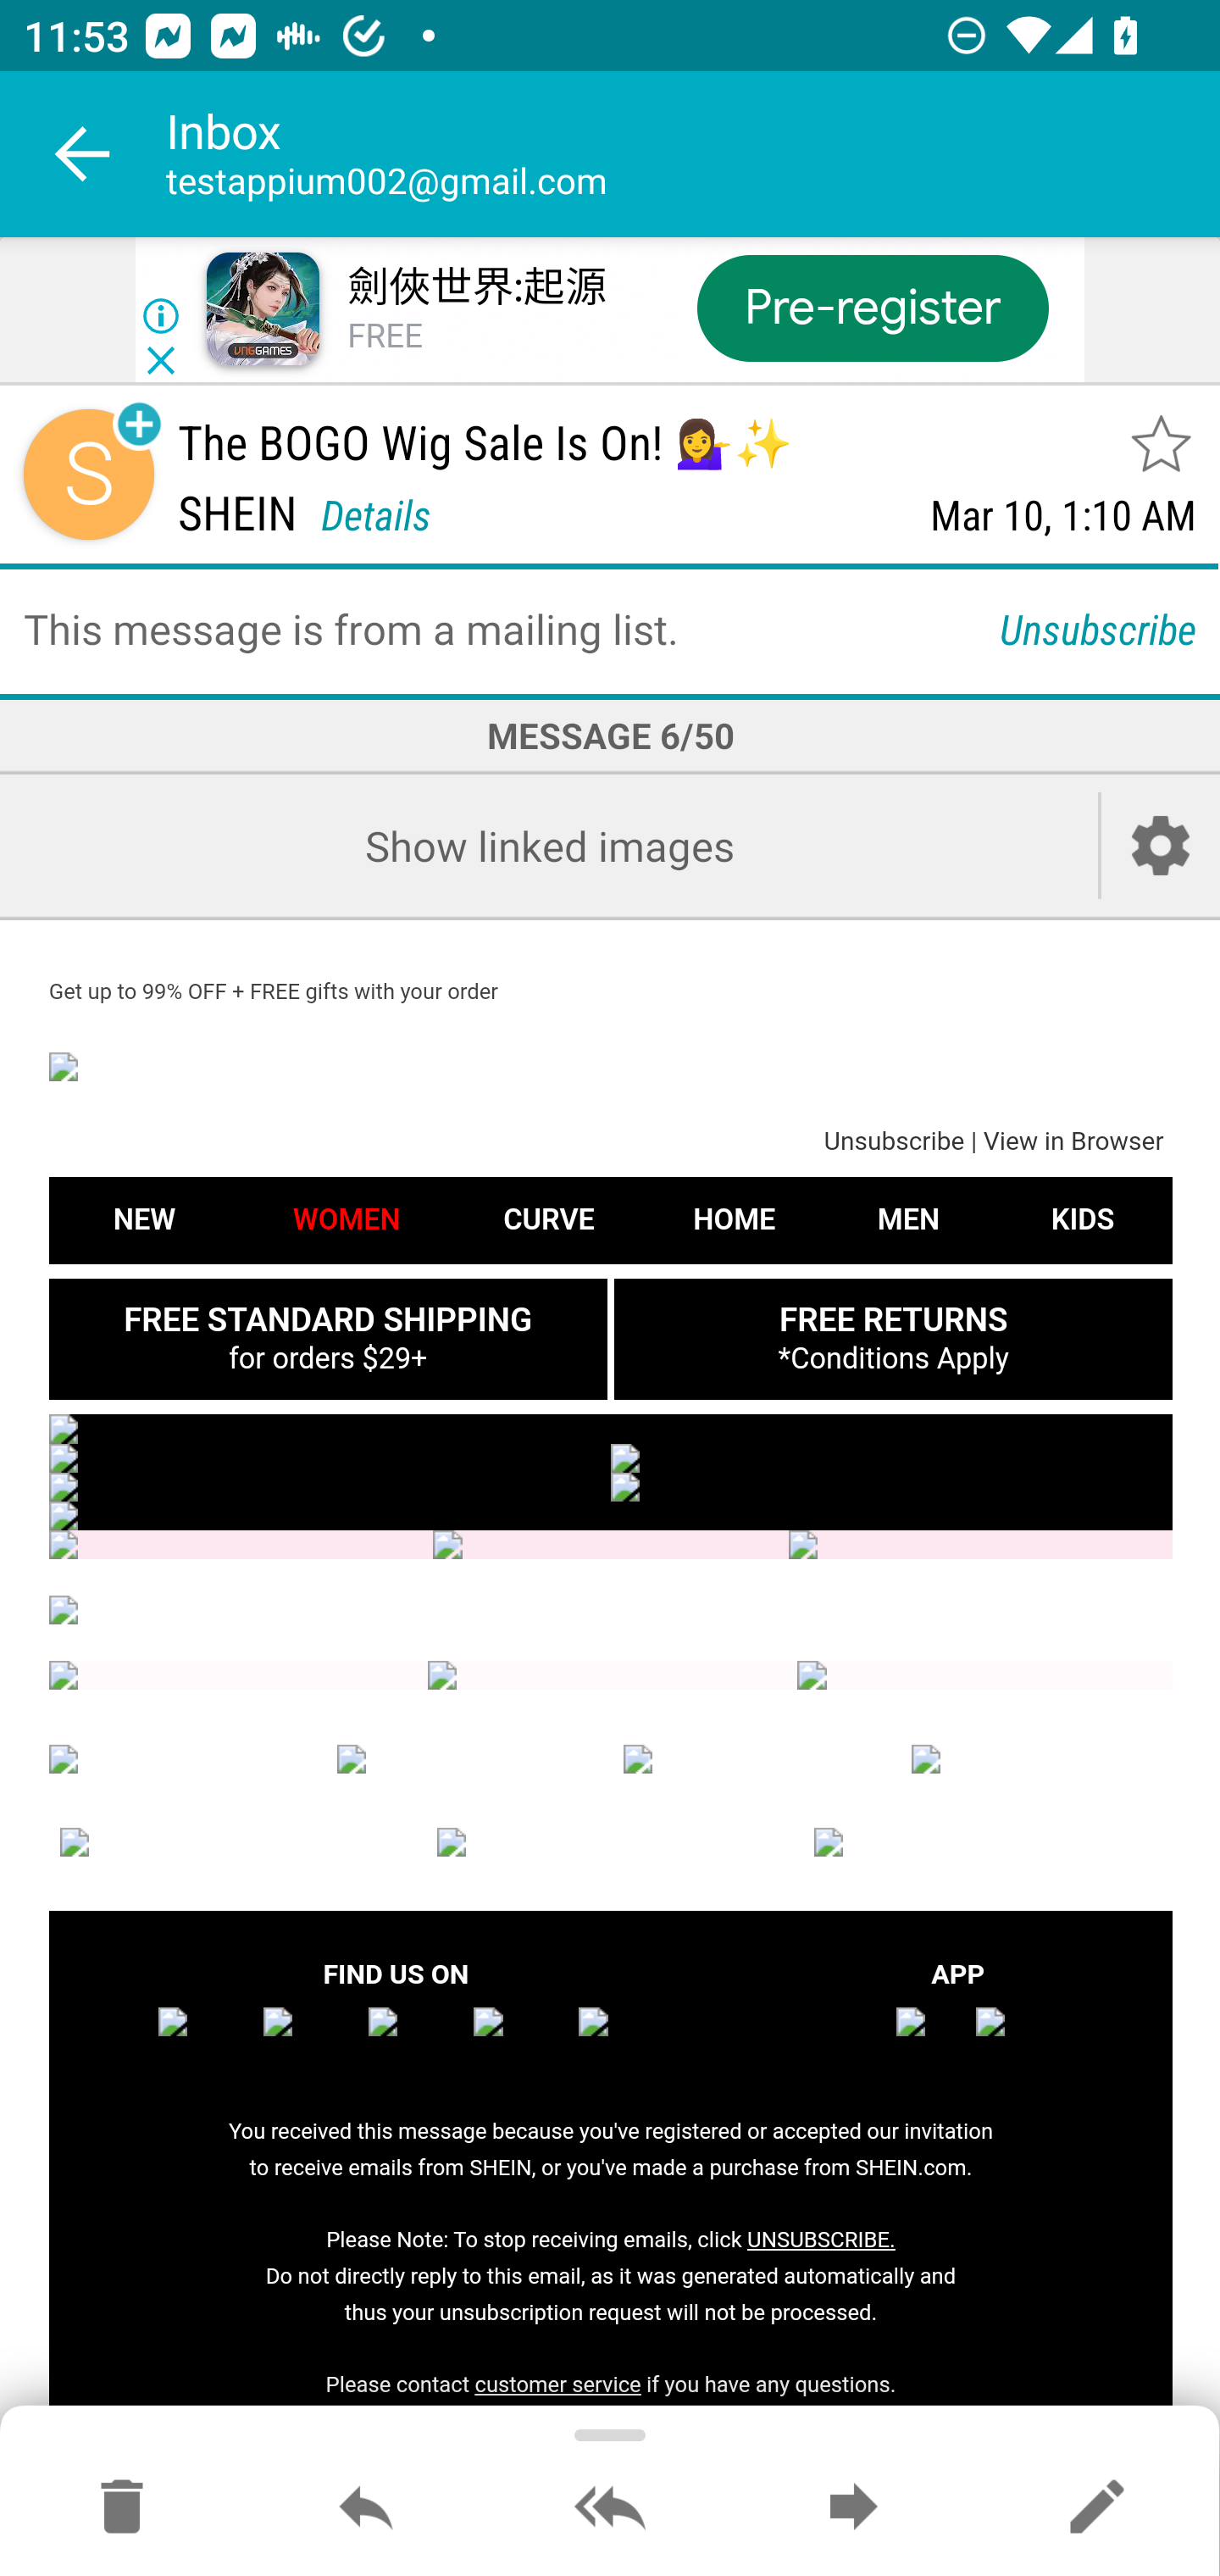 The width and height of the screenshot is (1220, 2576). Describe the element at coordinates (547, 1219) in the screenshot. I see `CURVE` at that location.